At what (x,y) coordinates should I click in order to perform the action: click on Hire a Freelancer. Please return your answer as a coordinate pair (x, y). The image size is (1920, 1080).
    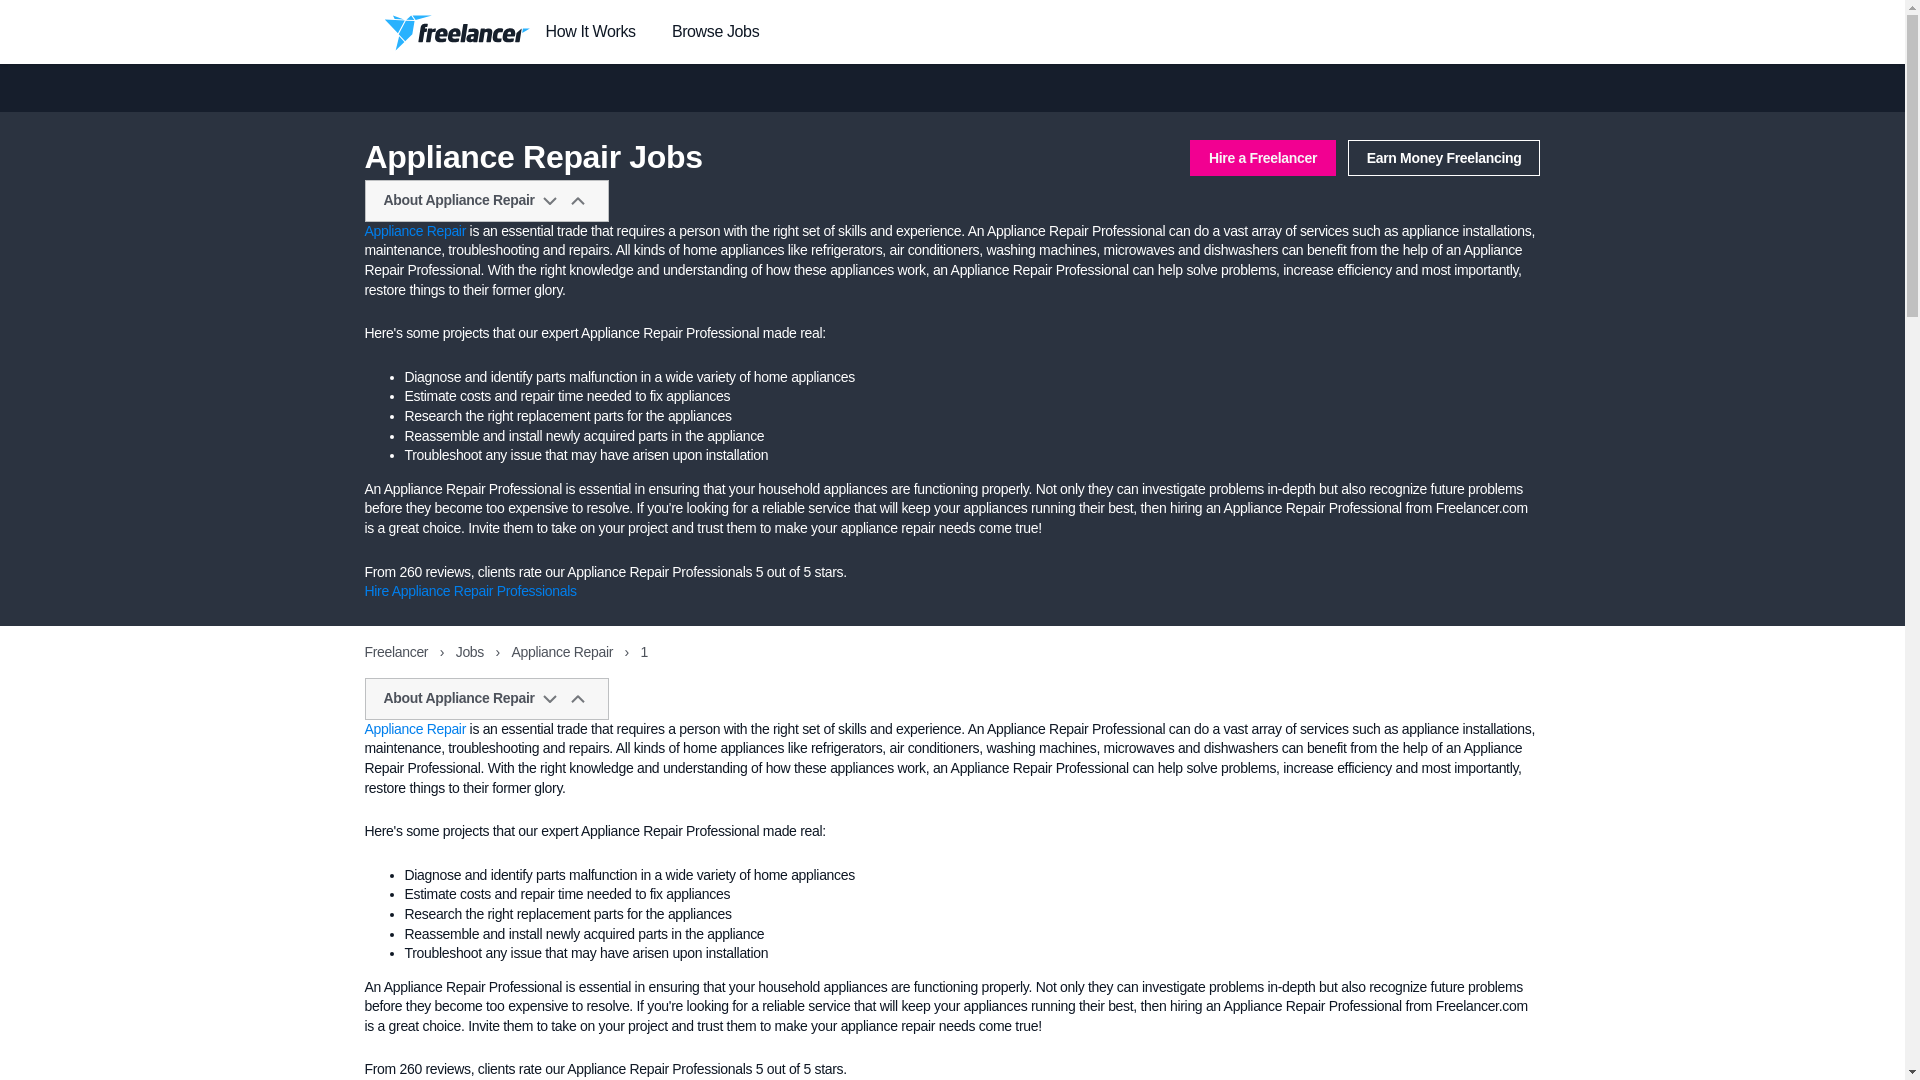
    Looking at the image, I should click on (1263, 158).